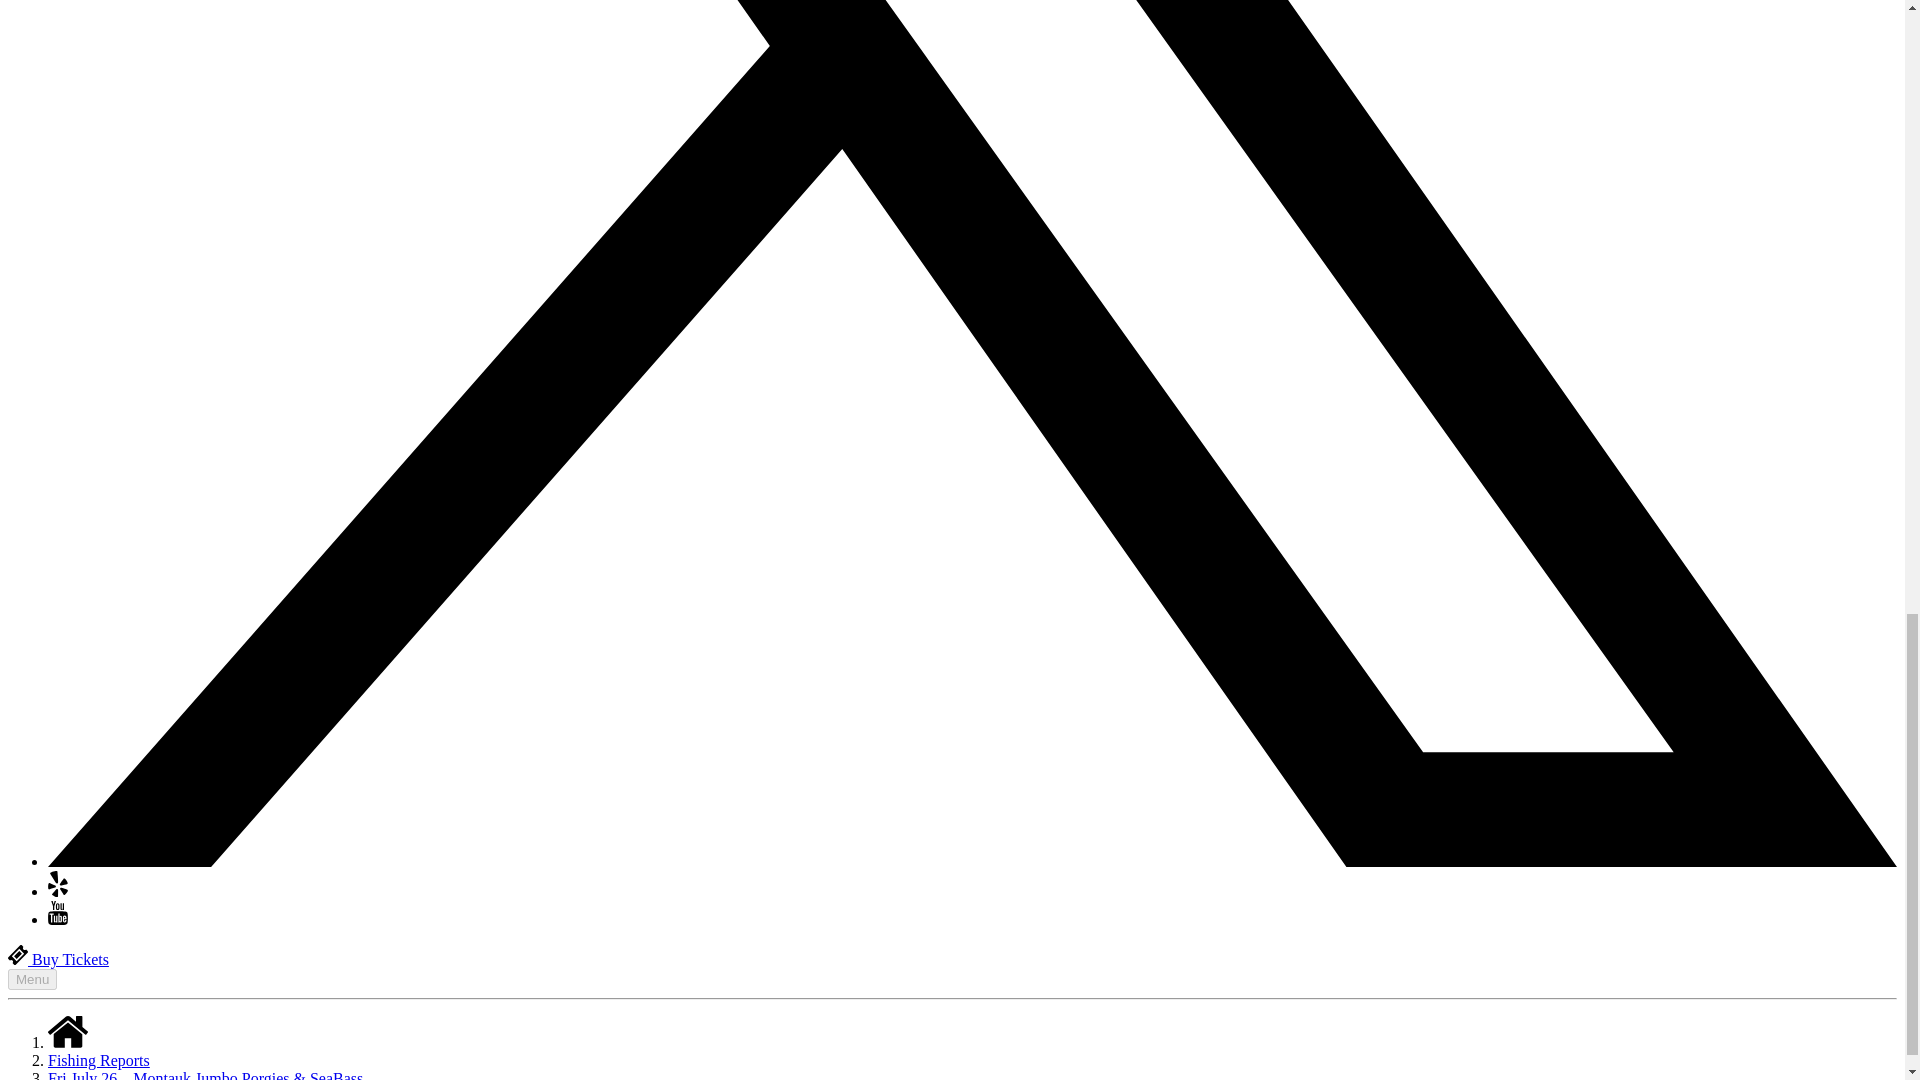 The width and height of the screenshot is (1920, 1080). I want to click on Yelp, so click(58, 891).